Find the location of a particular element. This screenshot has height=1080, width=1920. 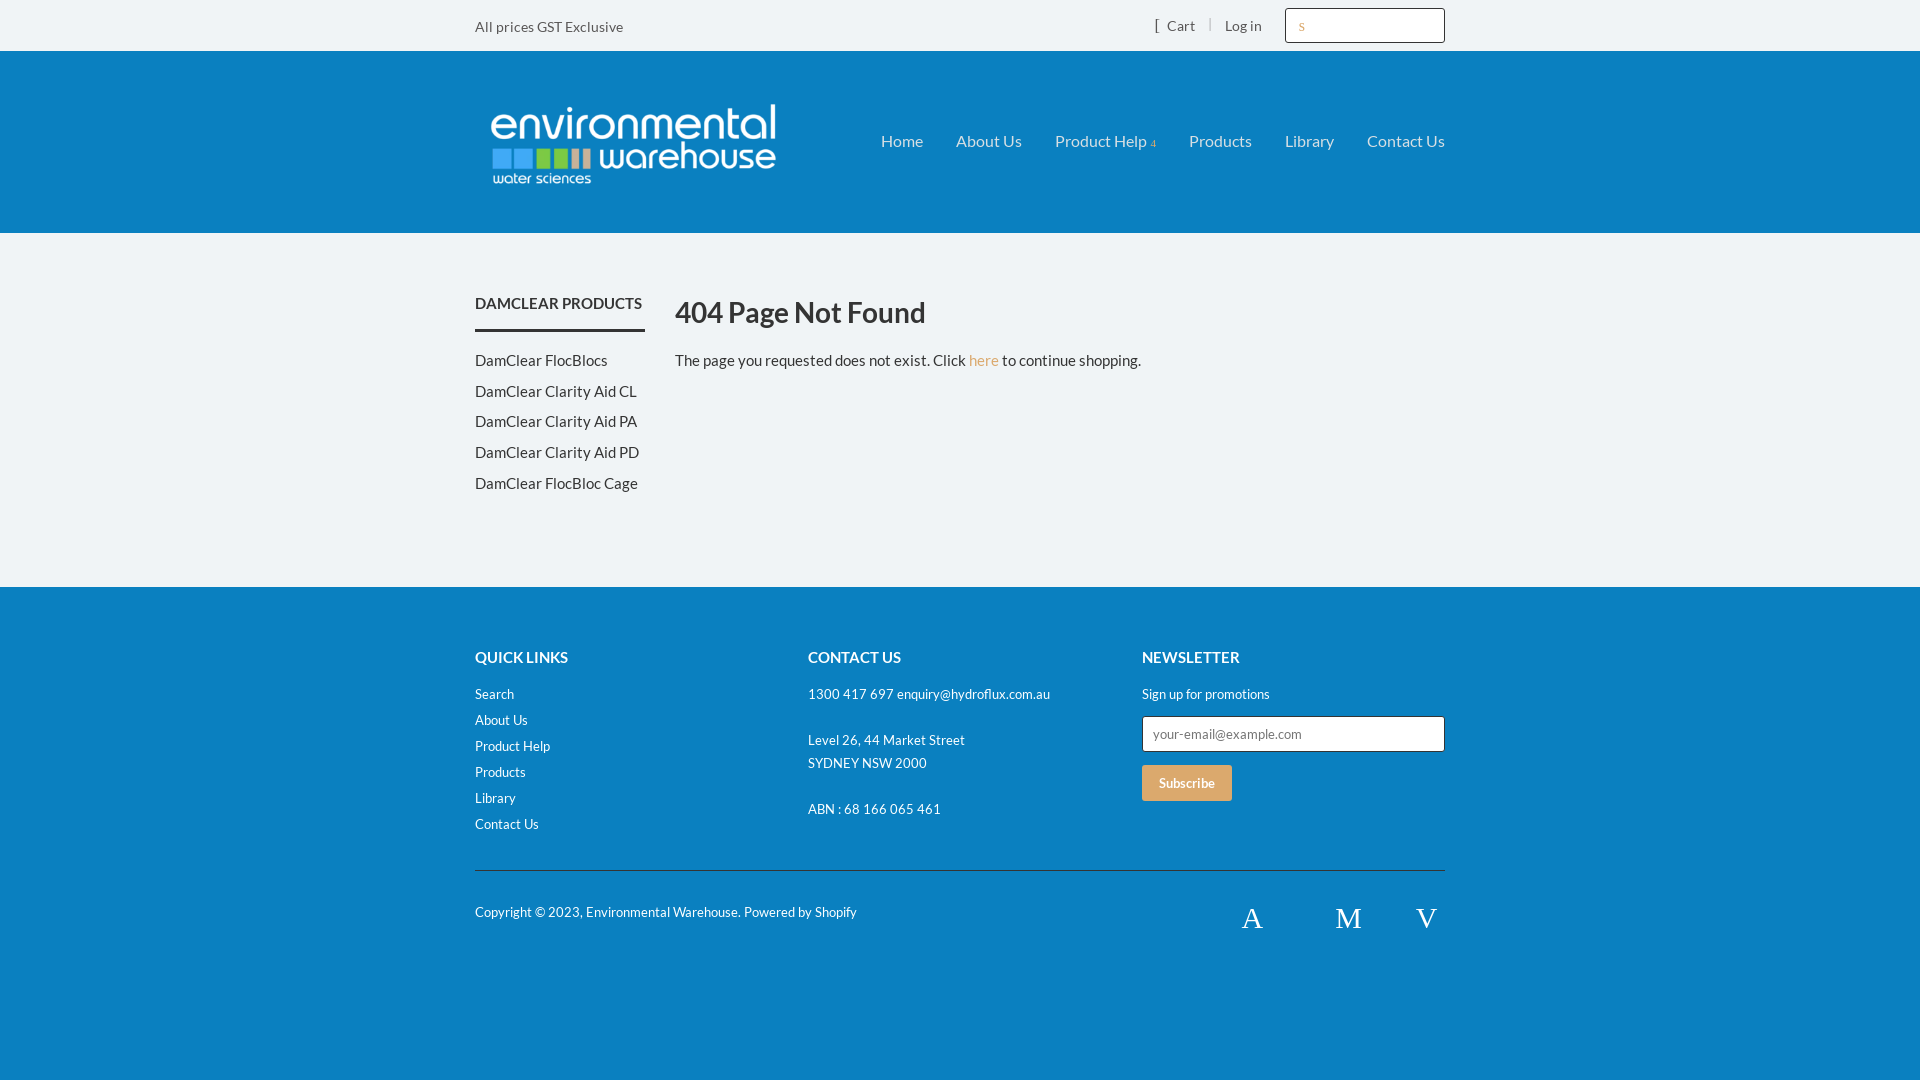

DamClear Clarity Aid PA is located at coordinates (556, 421).